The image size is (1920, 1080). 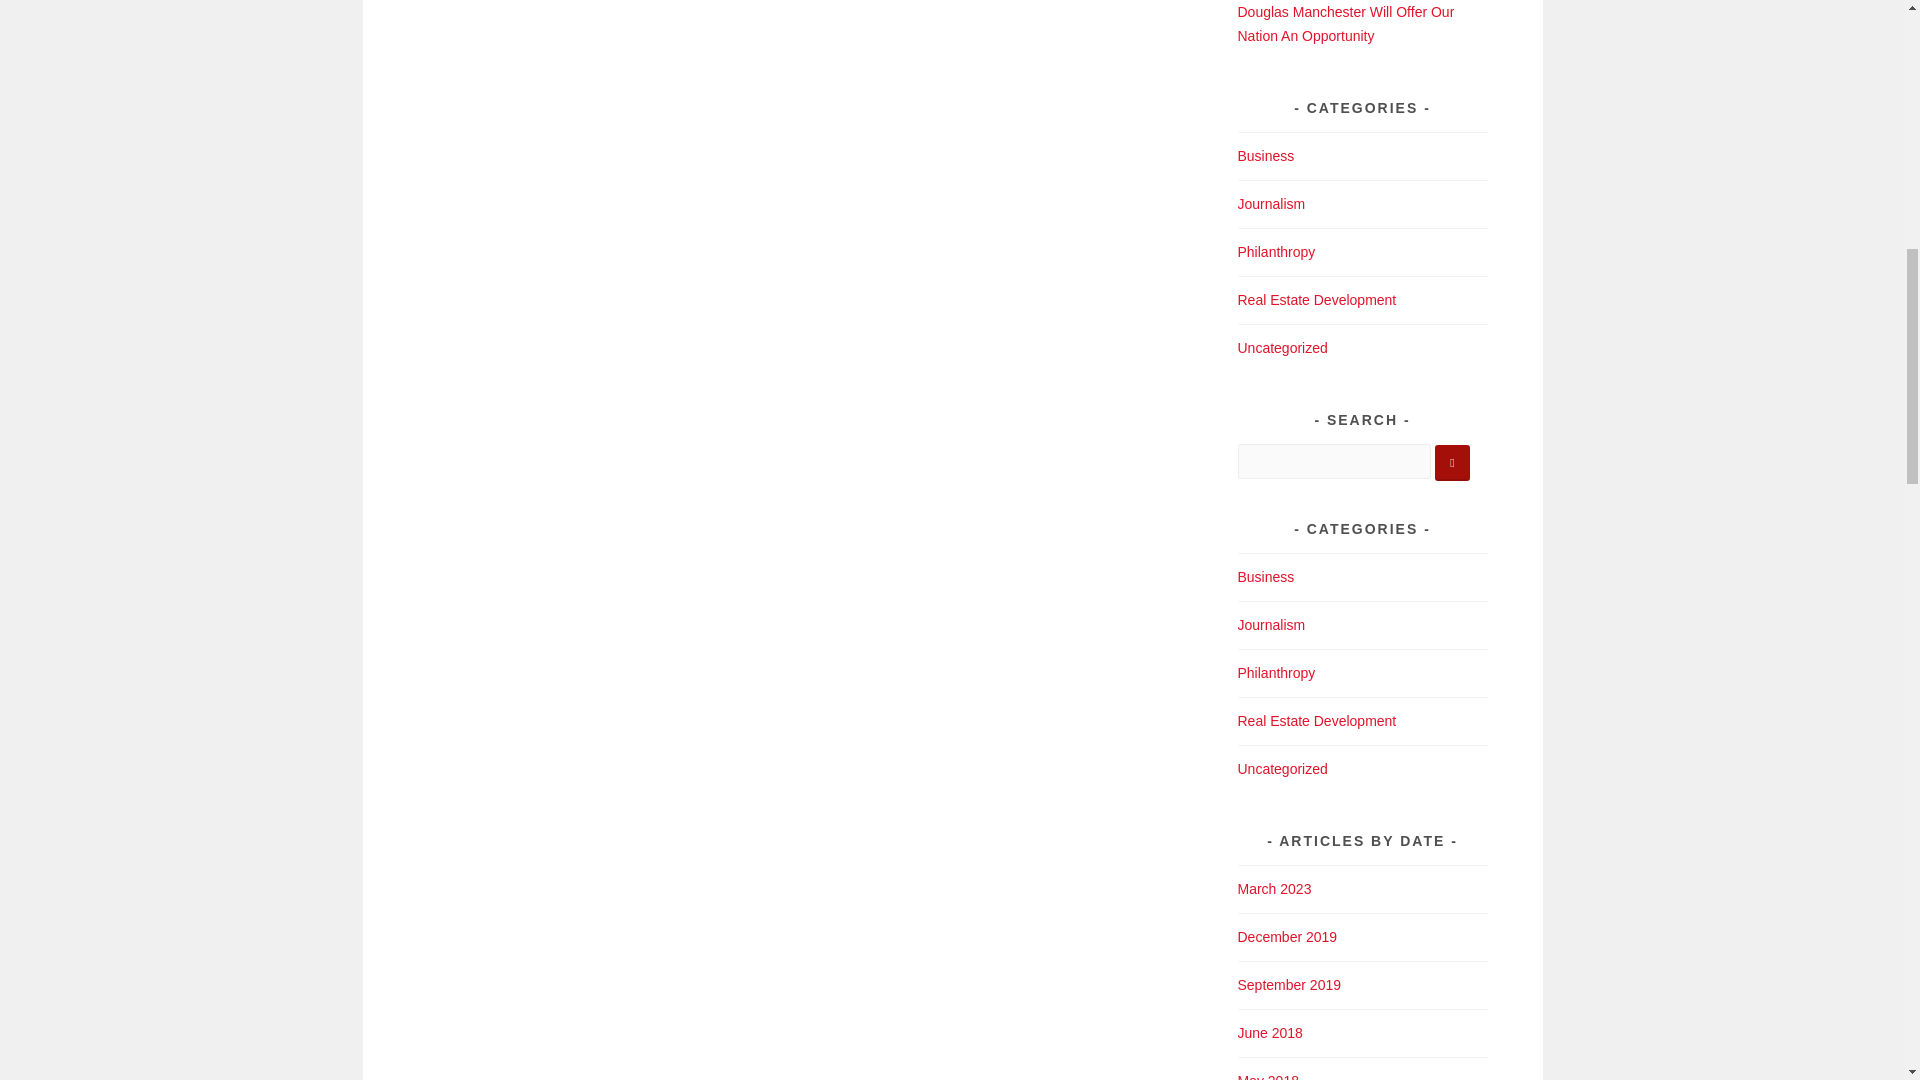 What do you see at coordinates (1346, 24) in the screenshot?
I see `Douglas Manchester Will Offer Our Nation An Opportunity` at bounding box center [1346, 24].